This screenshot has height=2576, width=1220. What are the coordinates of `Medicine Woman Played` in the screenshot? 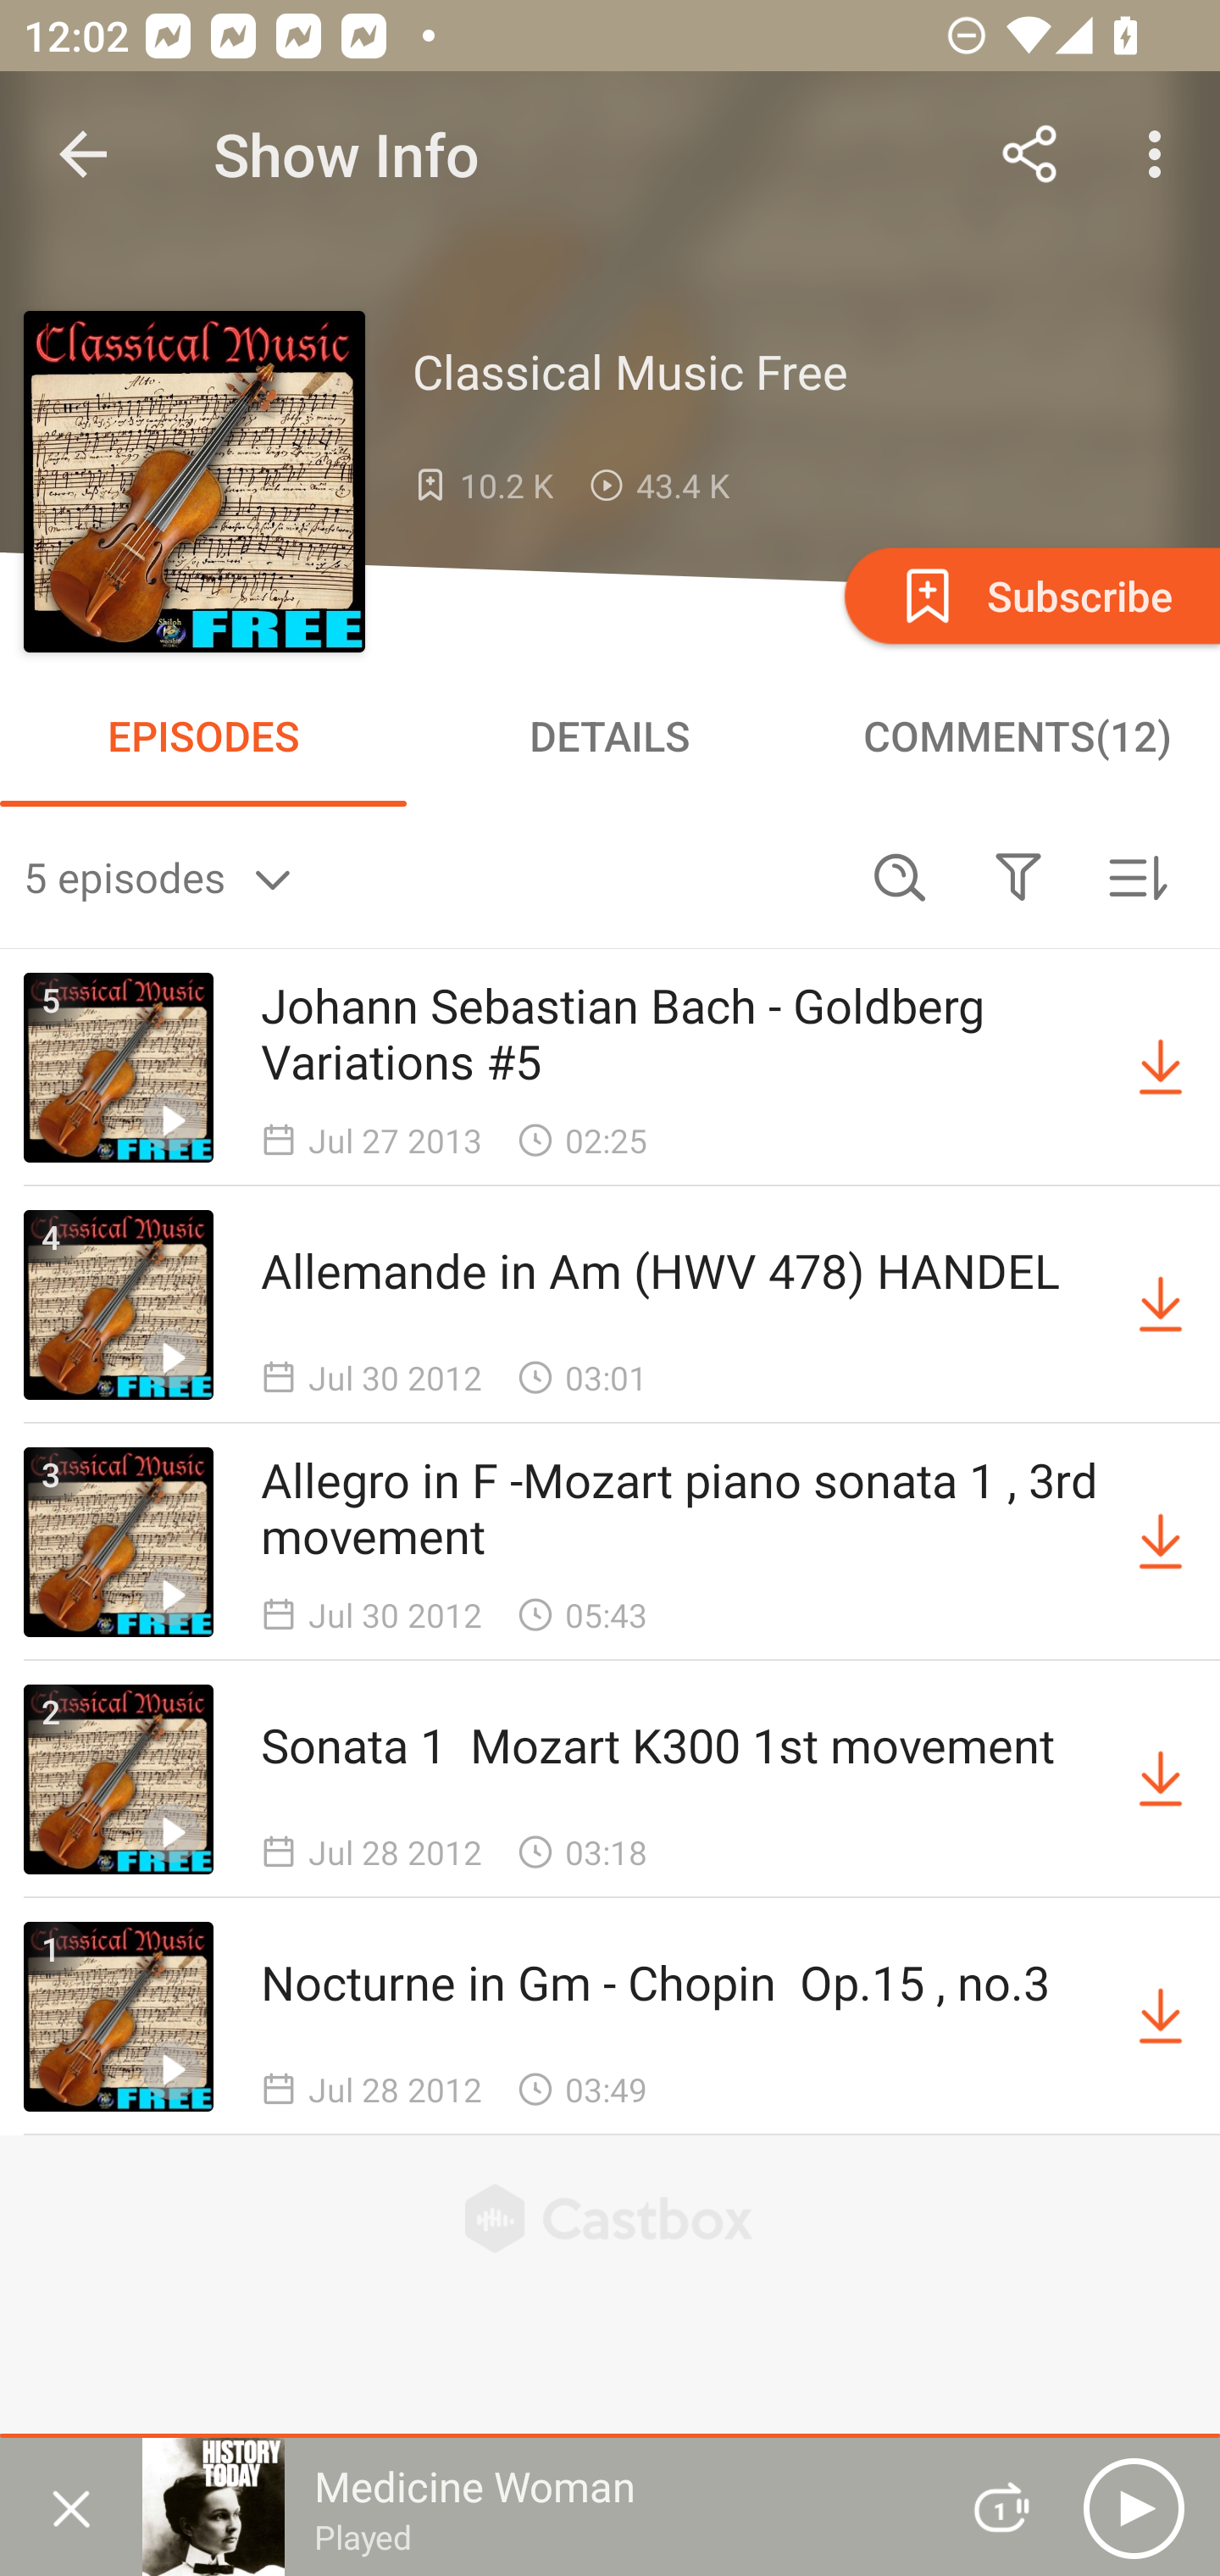 It's located at (535, 2507).